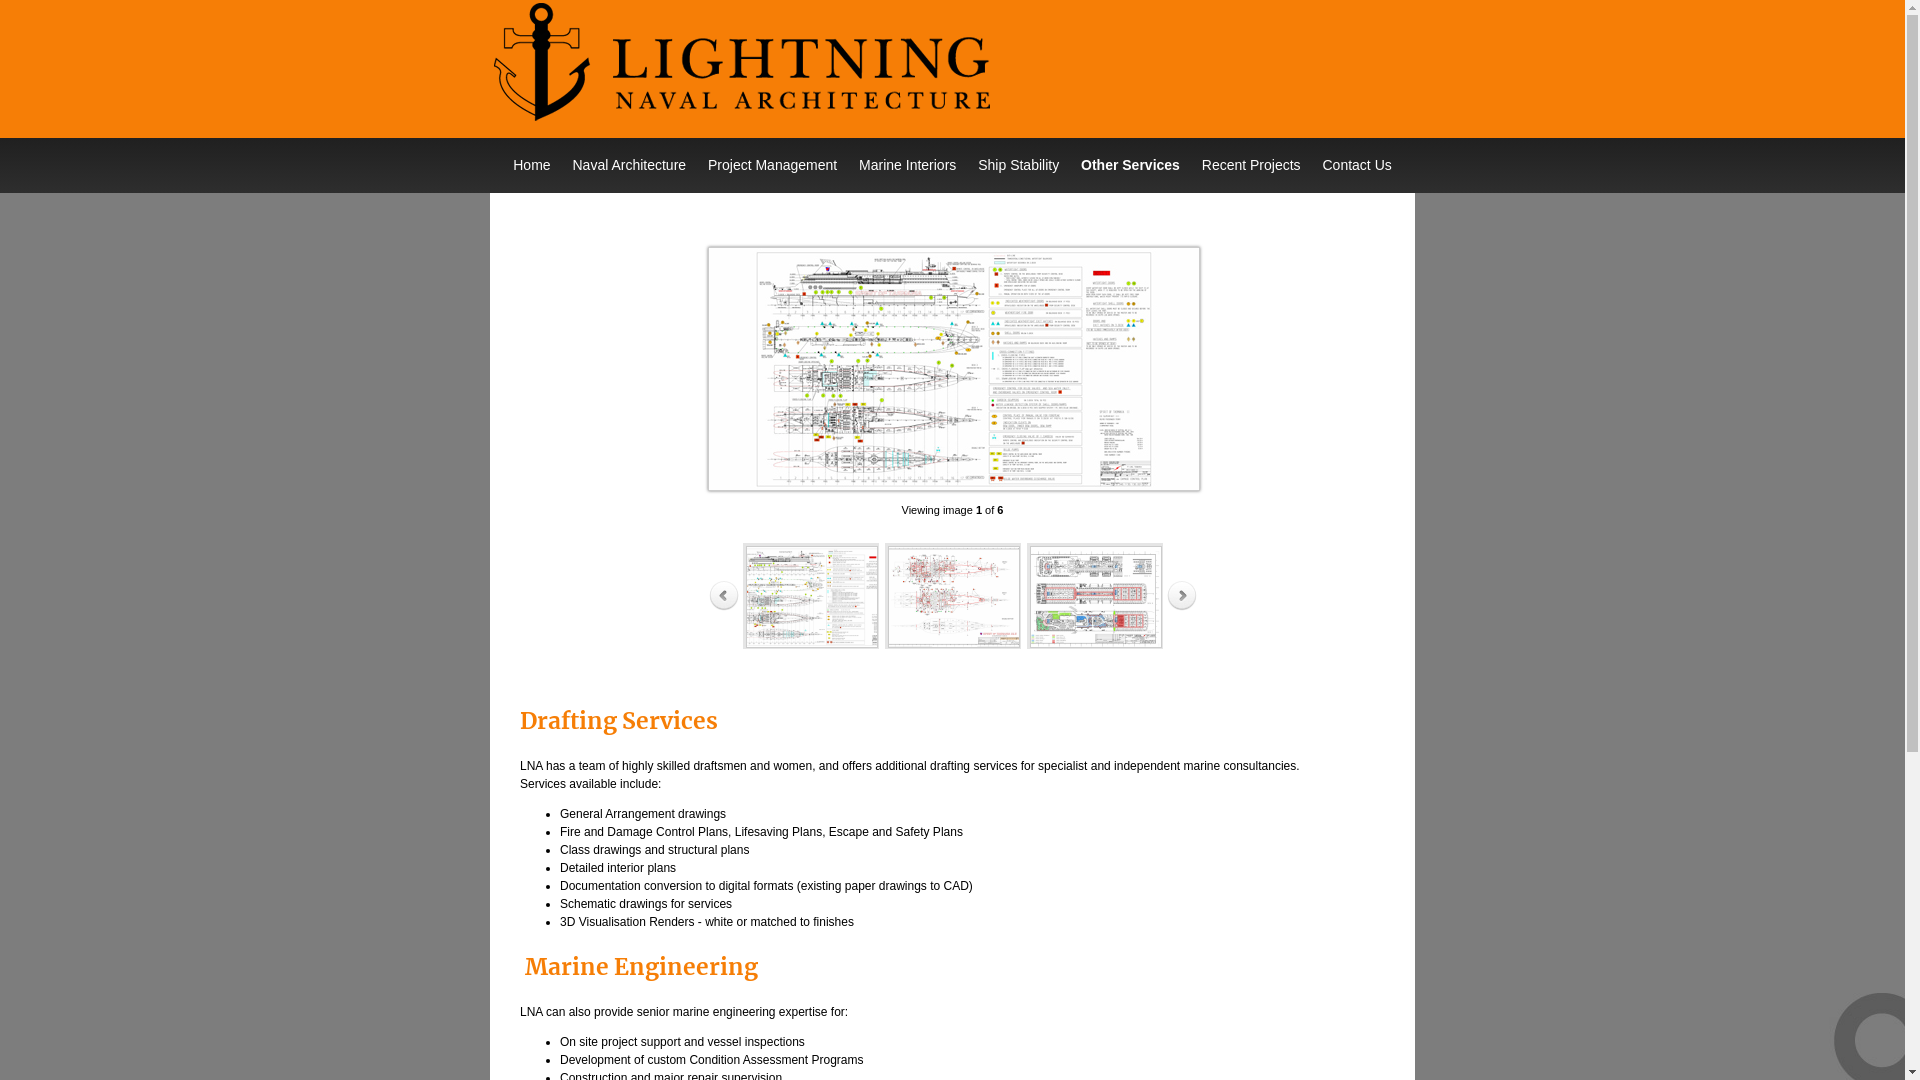 The height and width of the screenshot is (1080, 1920). Describe the element at coordinates (907, 166) in the screenshot. I see `Marine Interiors` at that location.